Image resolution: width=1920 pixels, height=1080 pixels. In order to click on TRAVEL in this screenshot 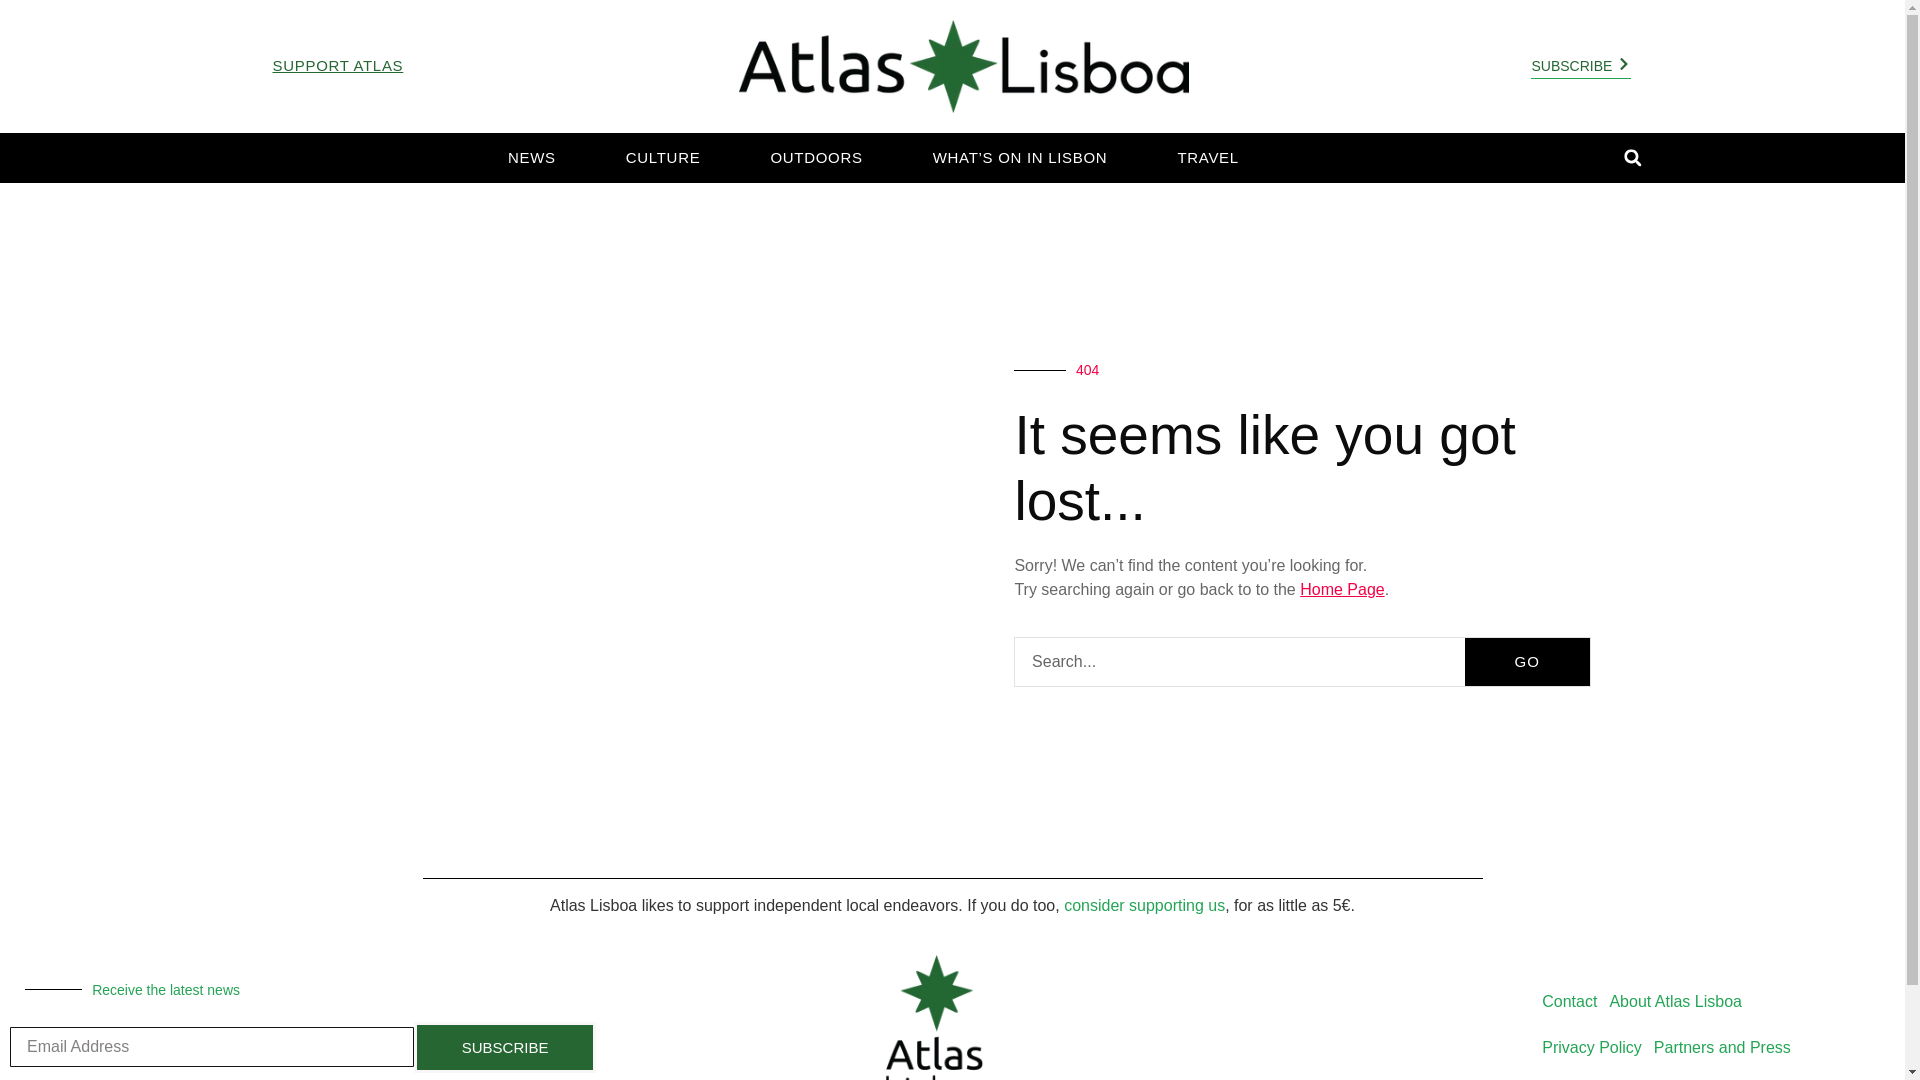, I will do `click(1206, 158)`.